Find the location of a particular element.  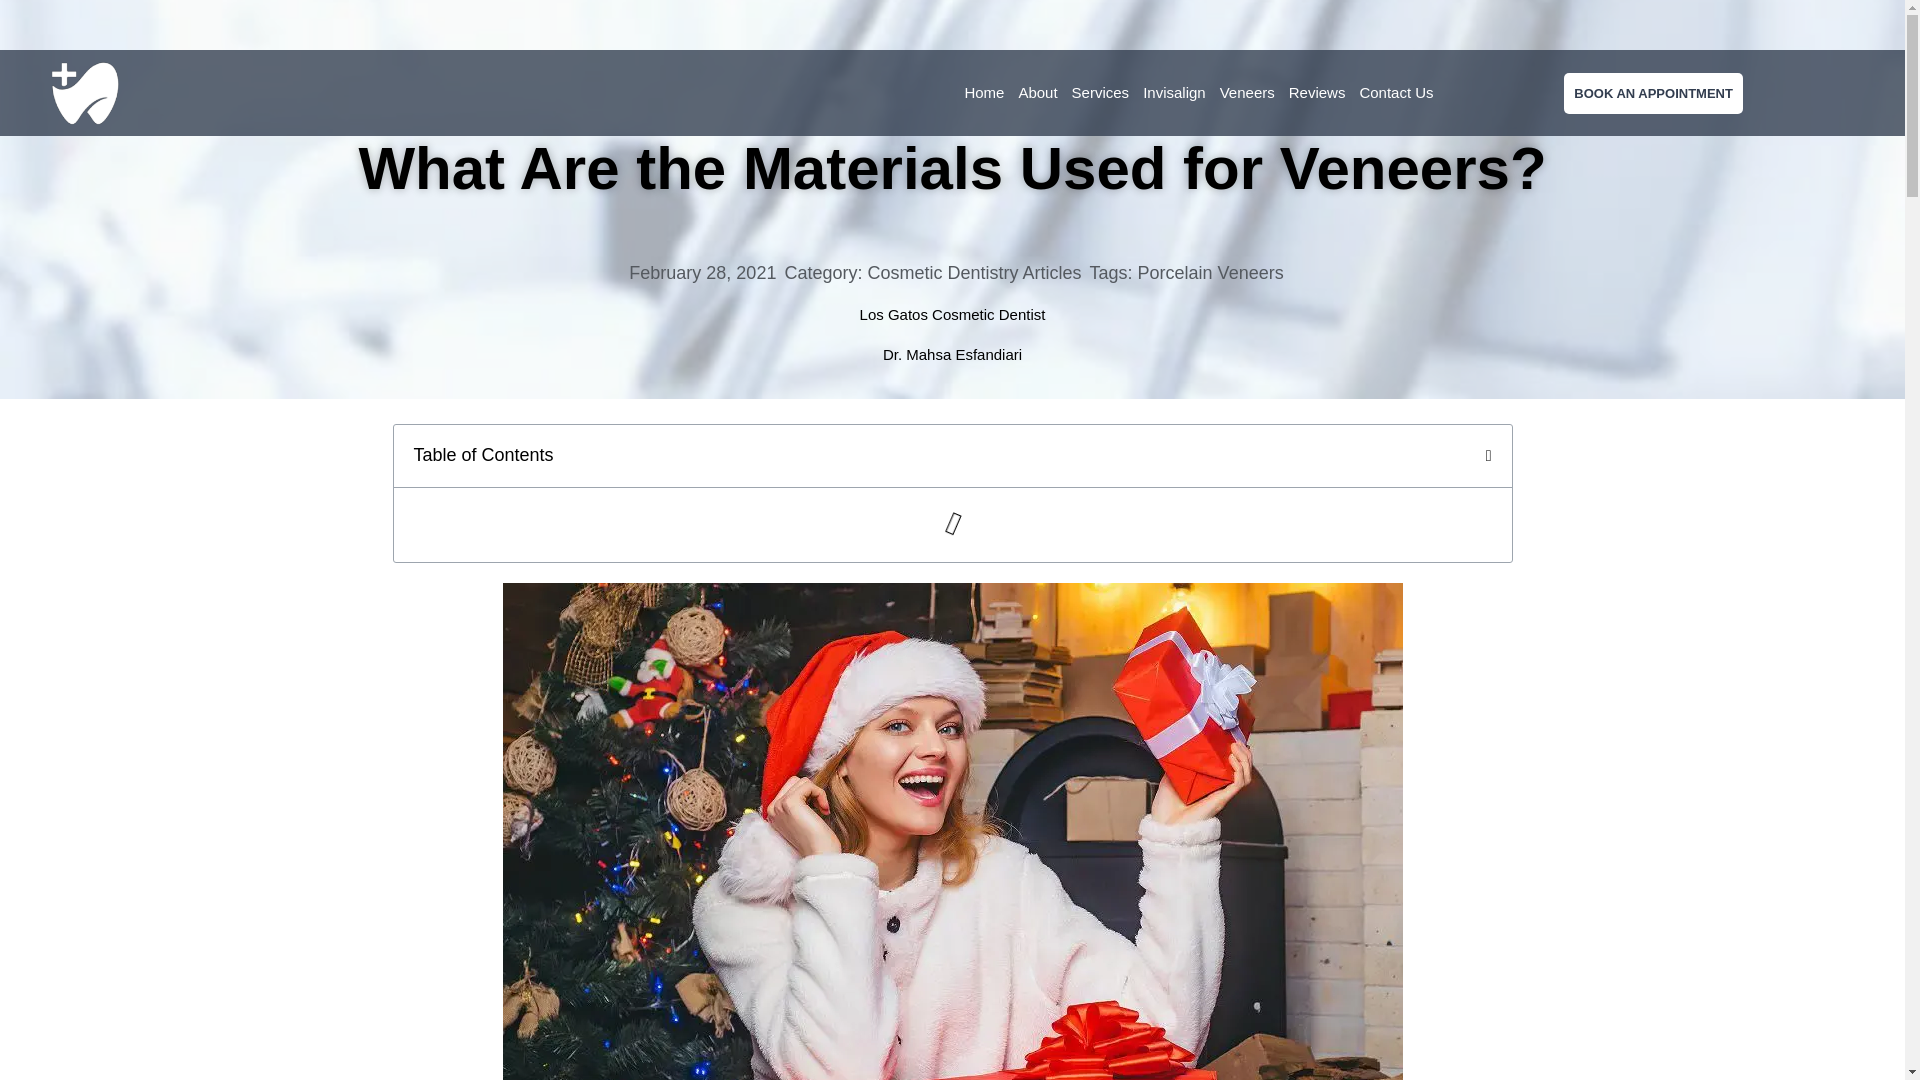

Facebook-f is located at coordinates (1669, 25).